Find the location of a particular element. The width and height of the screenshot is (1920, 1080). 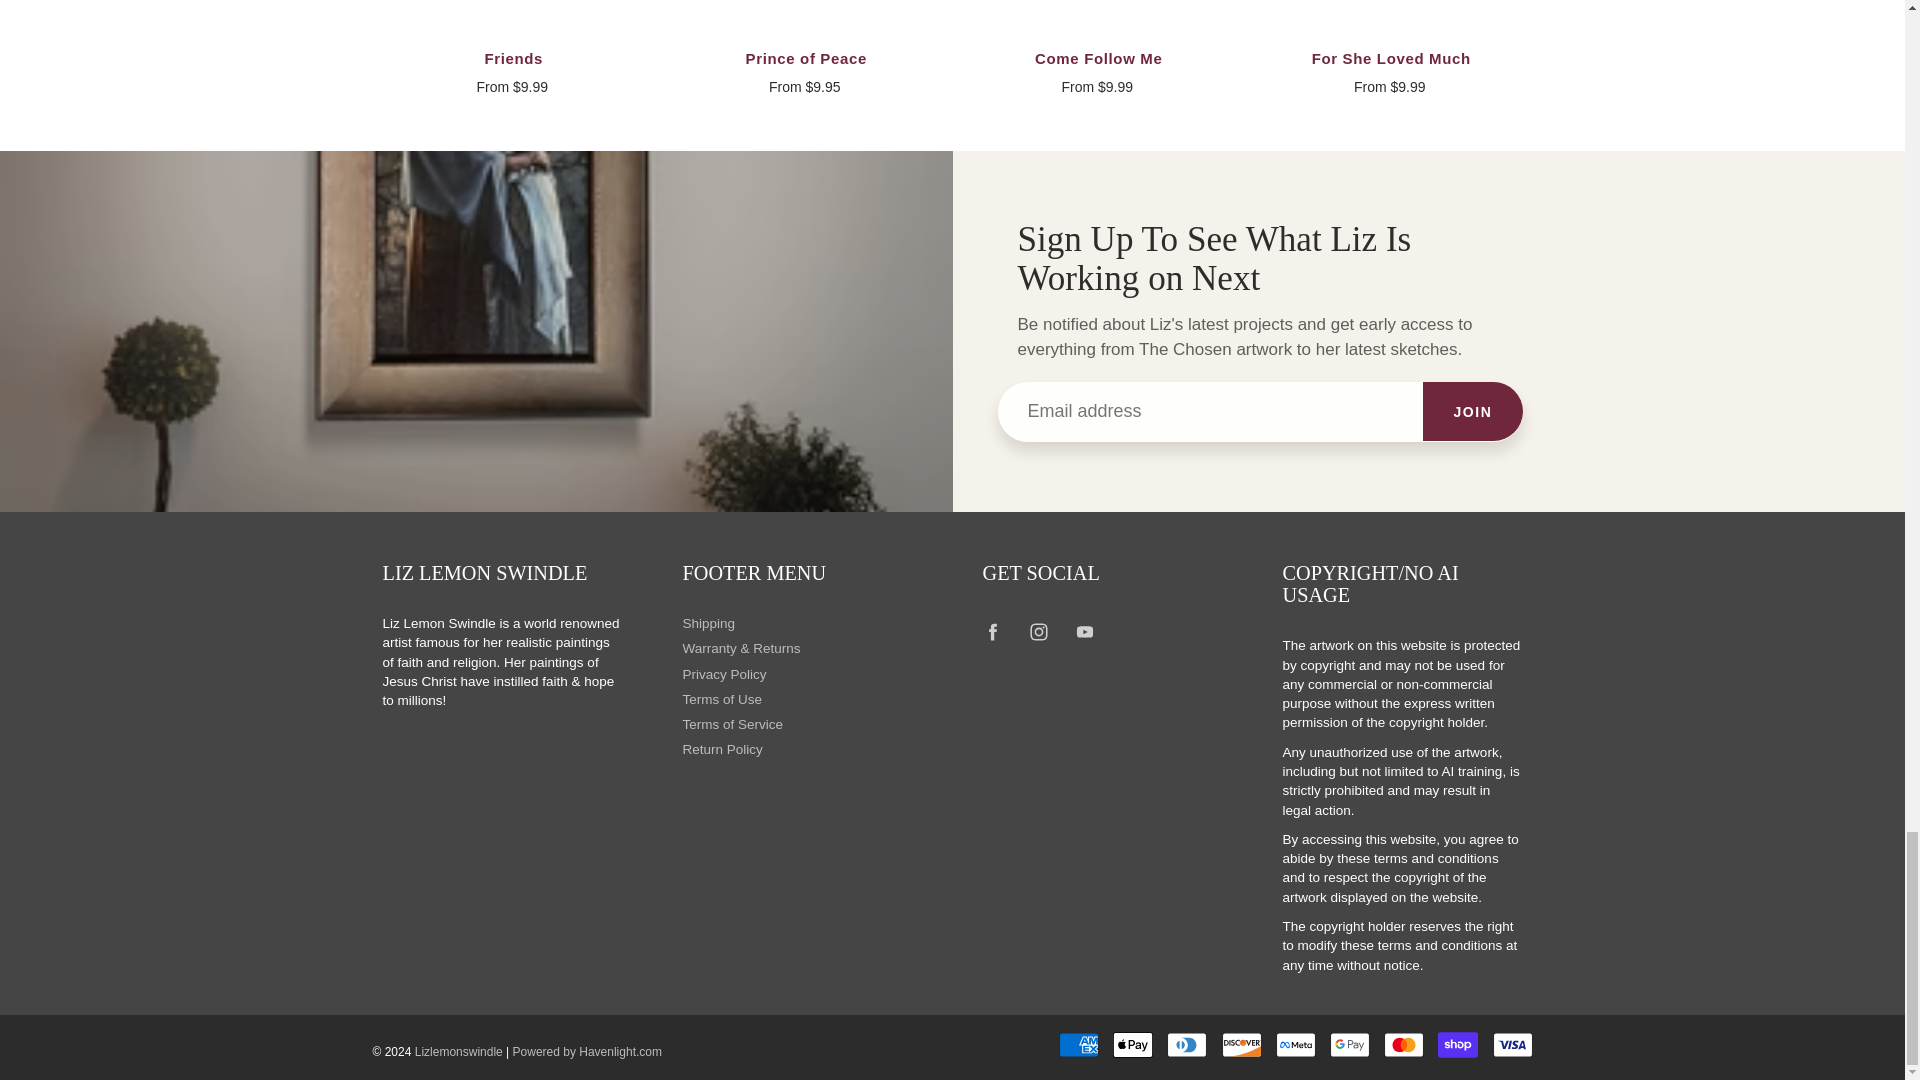

Discover is located at coordinates (1241, 1044).